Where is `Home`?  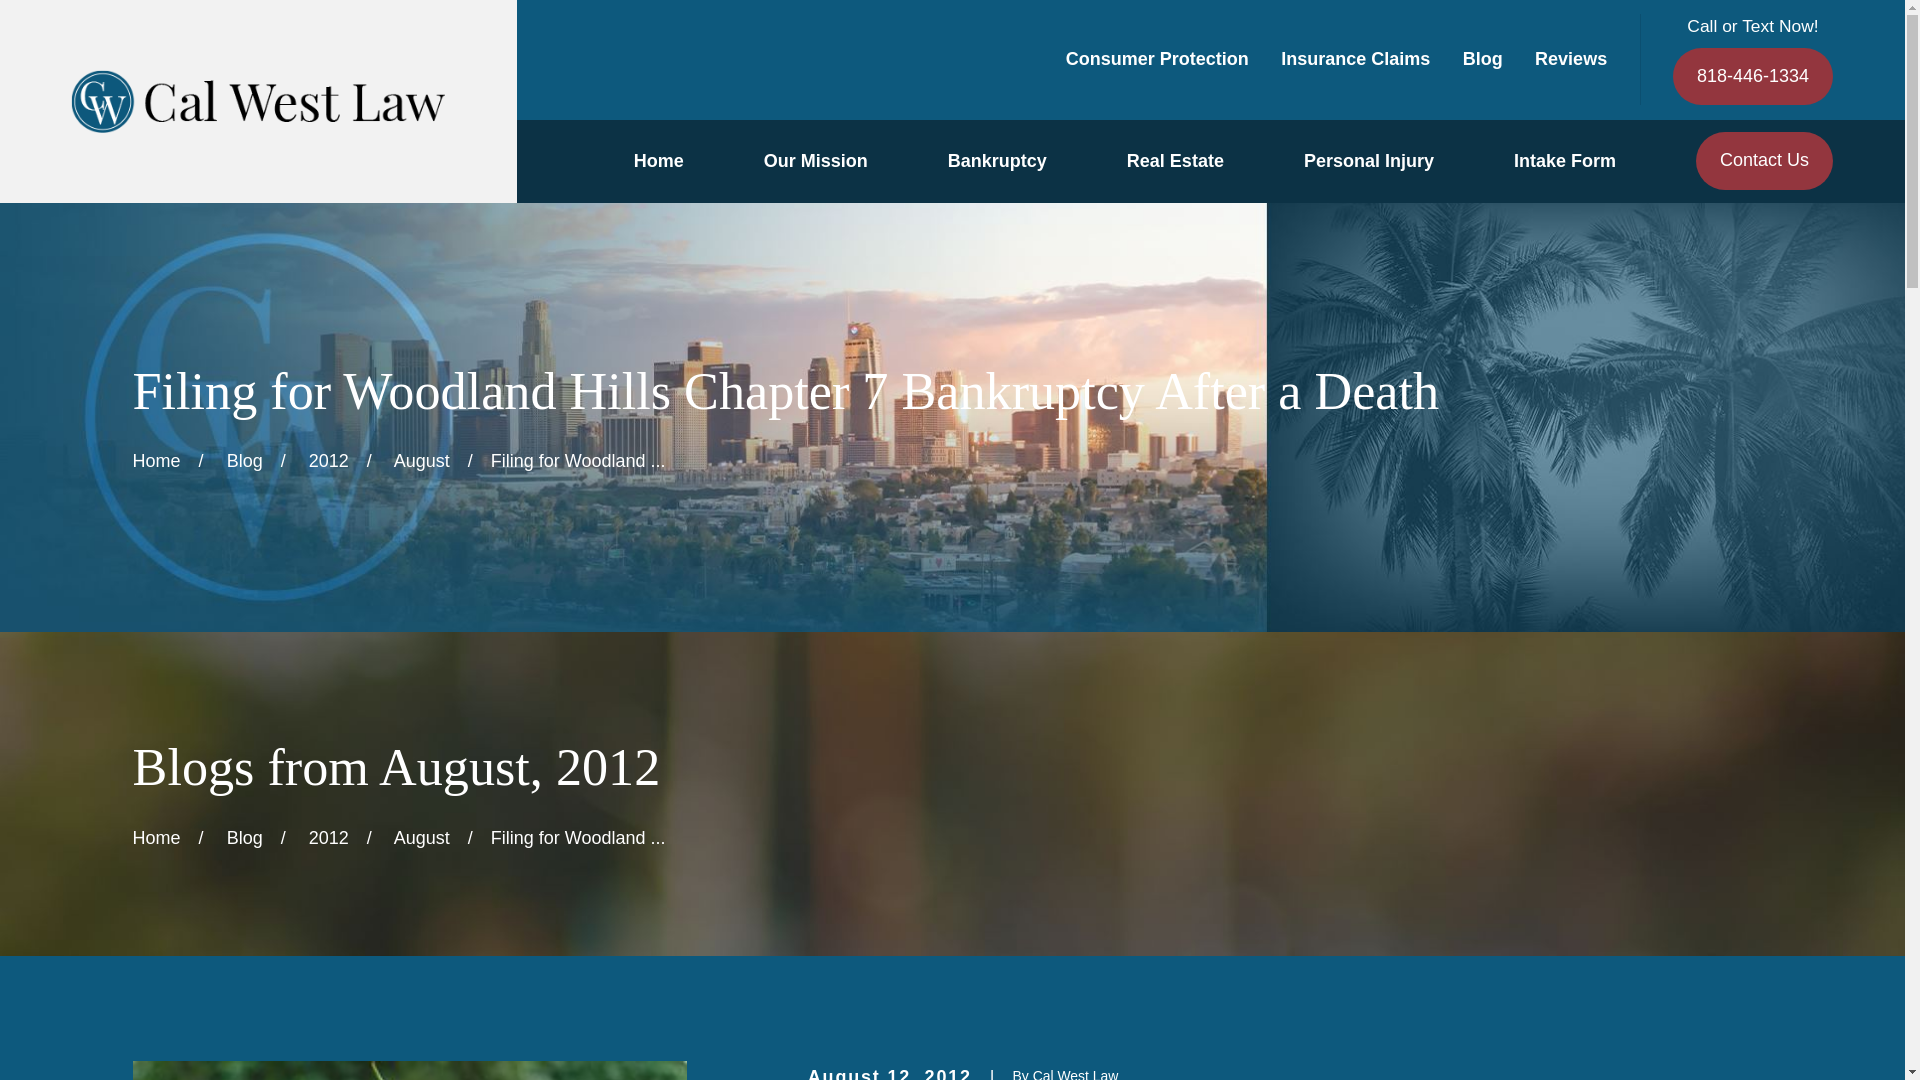 Home is located at coordinates (658, 161).